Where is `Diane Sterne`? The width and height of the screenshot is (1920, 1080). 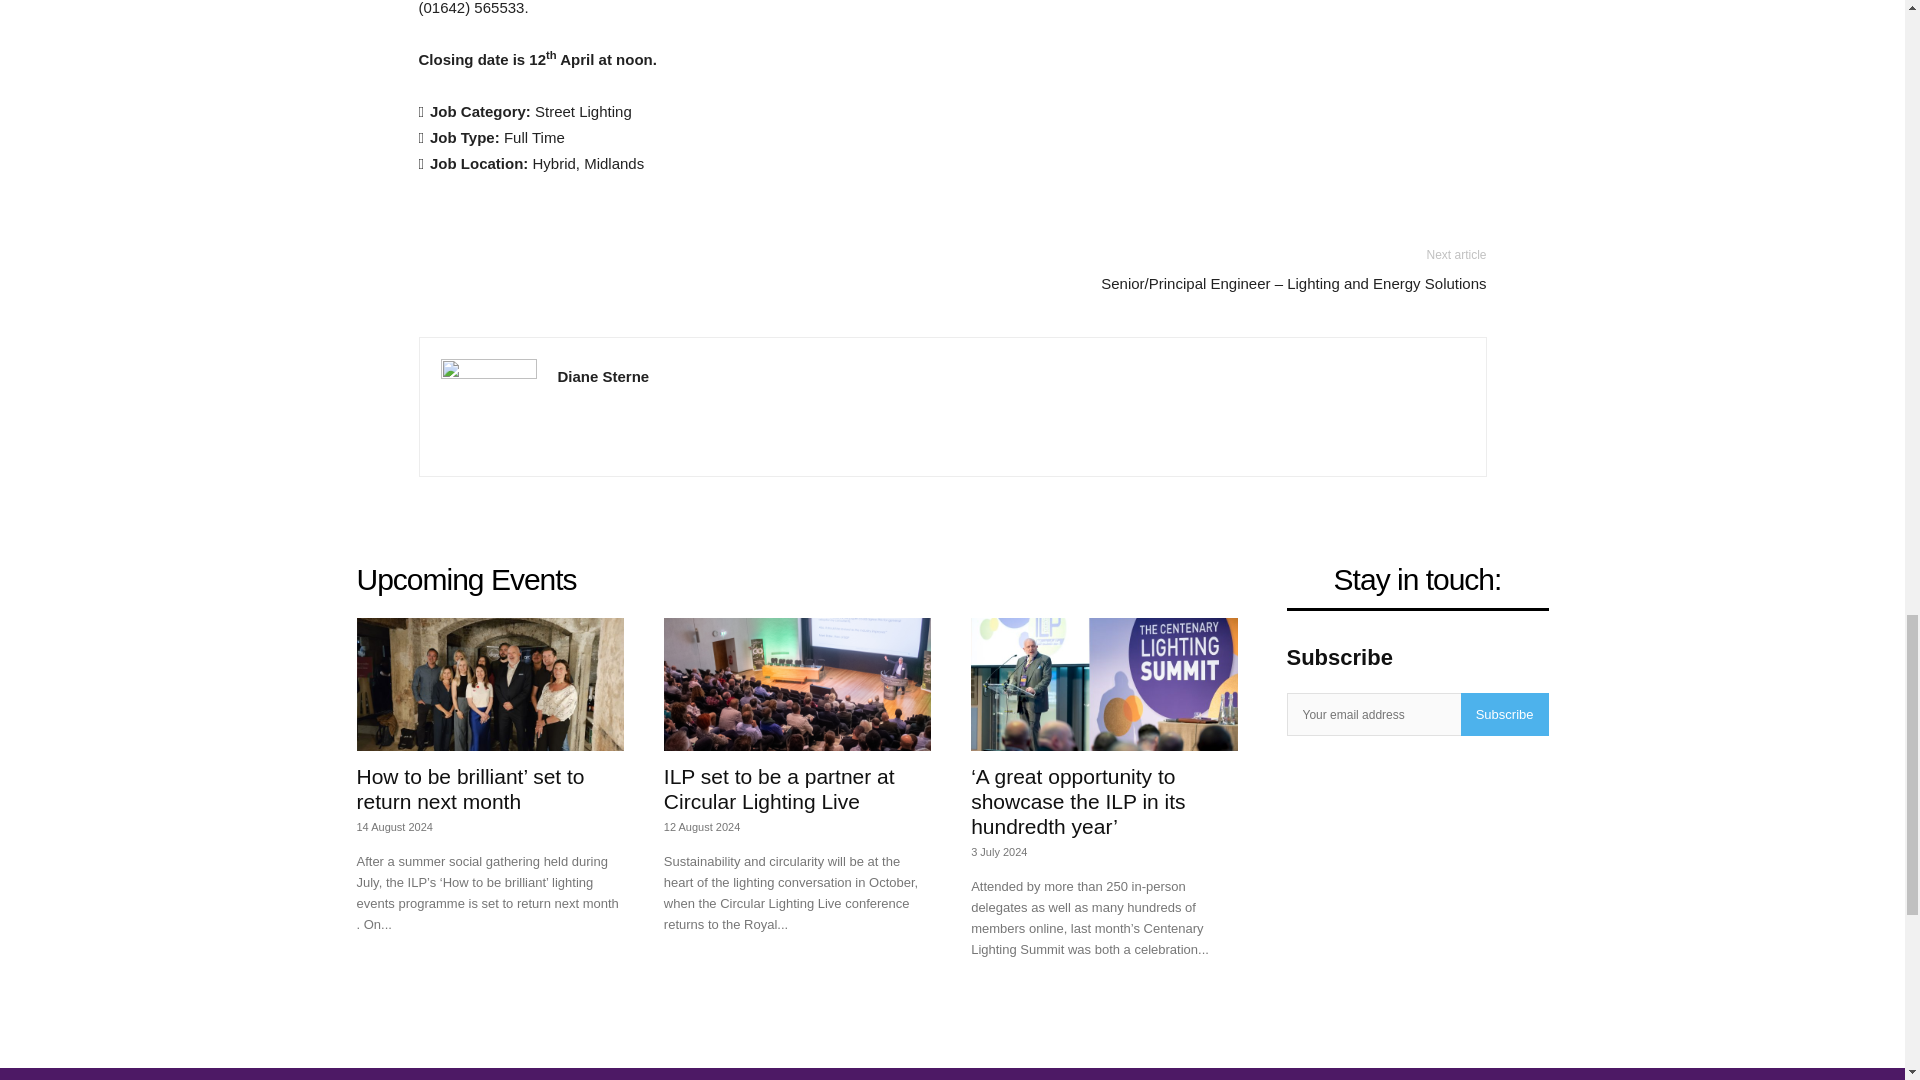 Diane Sterne is located at coordinates (604, 376).